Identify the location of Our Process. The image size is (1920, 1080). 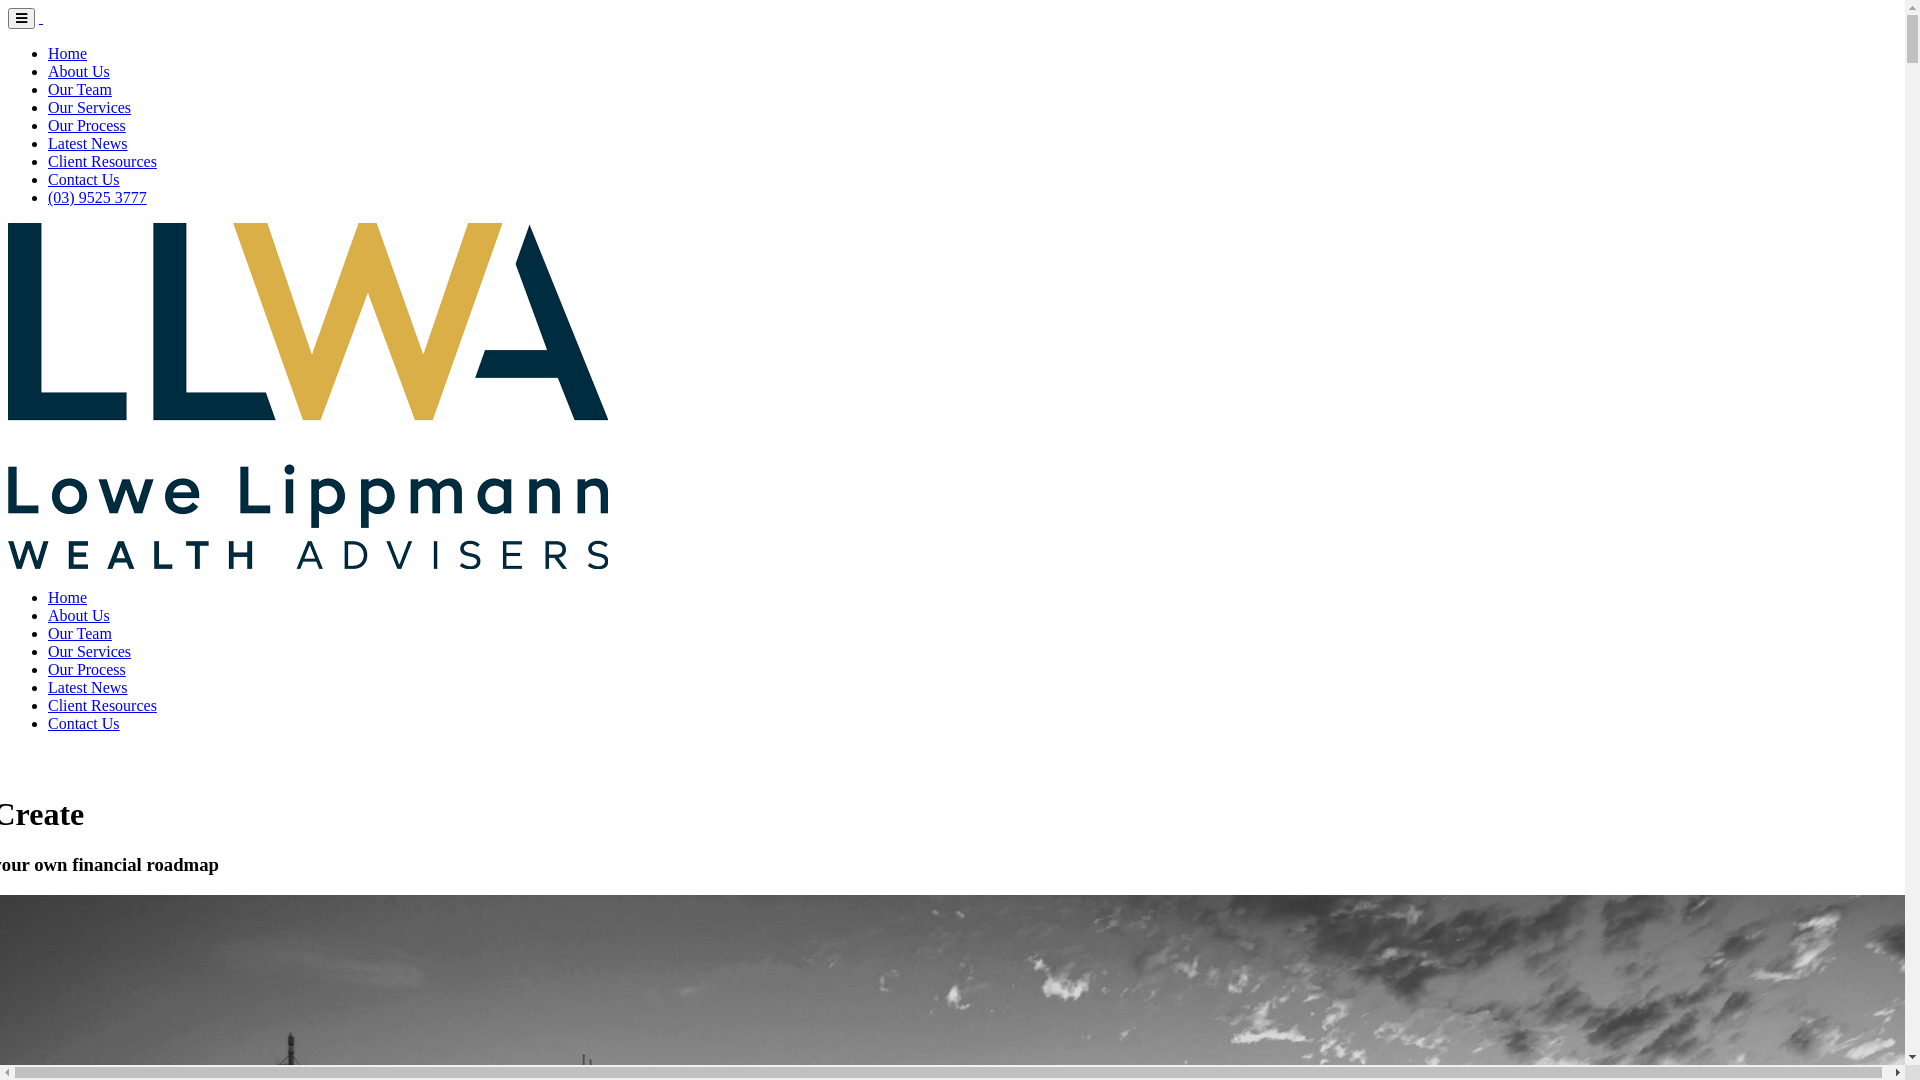
(87, 670).